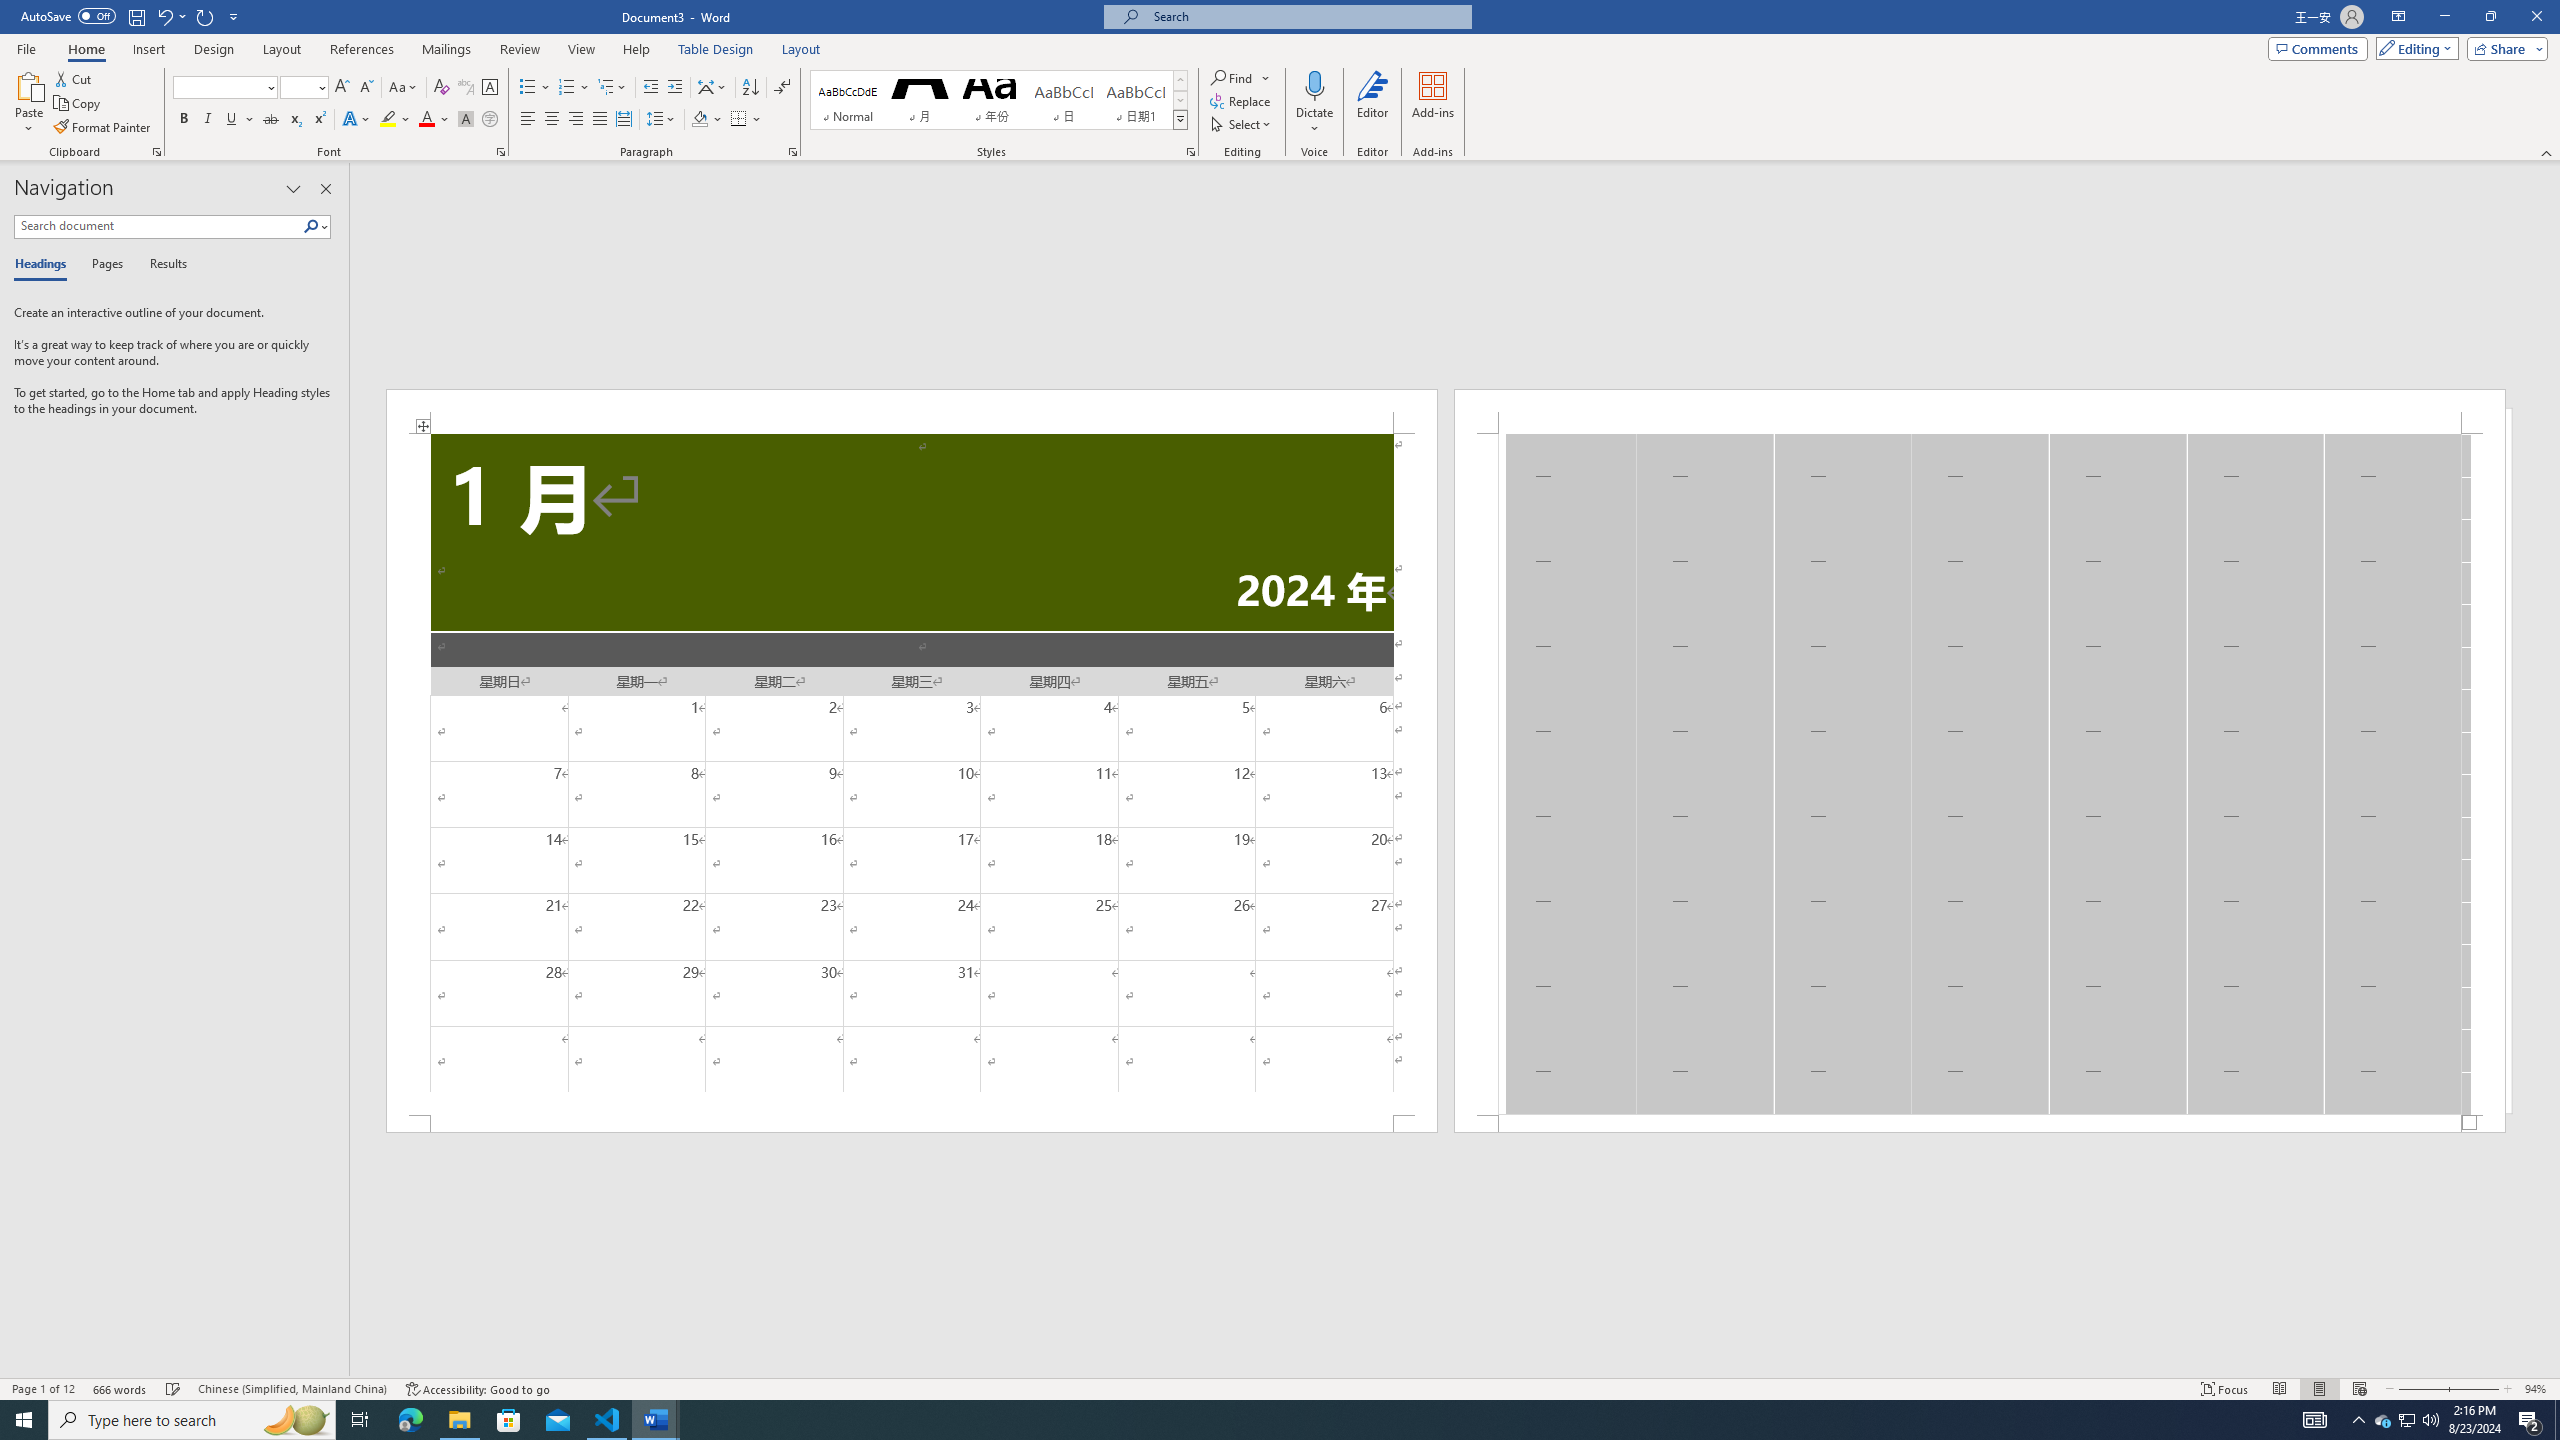 The image size is (2560, 1440). Describe the element at coordinates (442, 88) in the screenshot. I see `Clear Formatting` at that location.